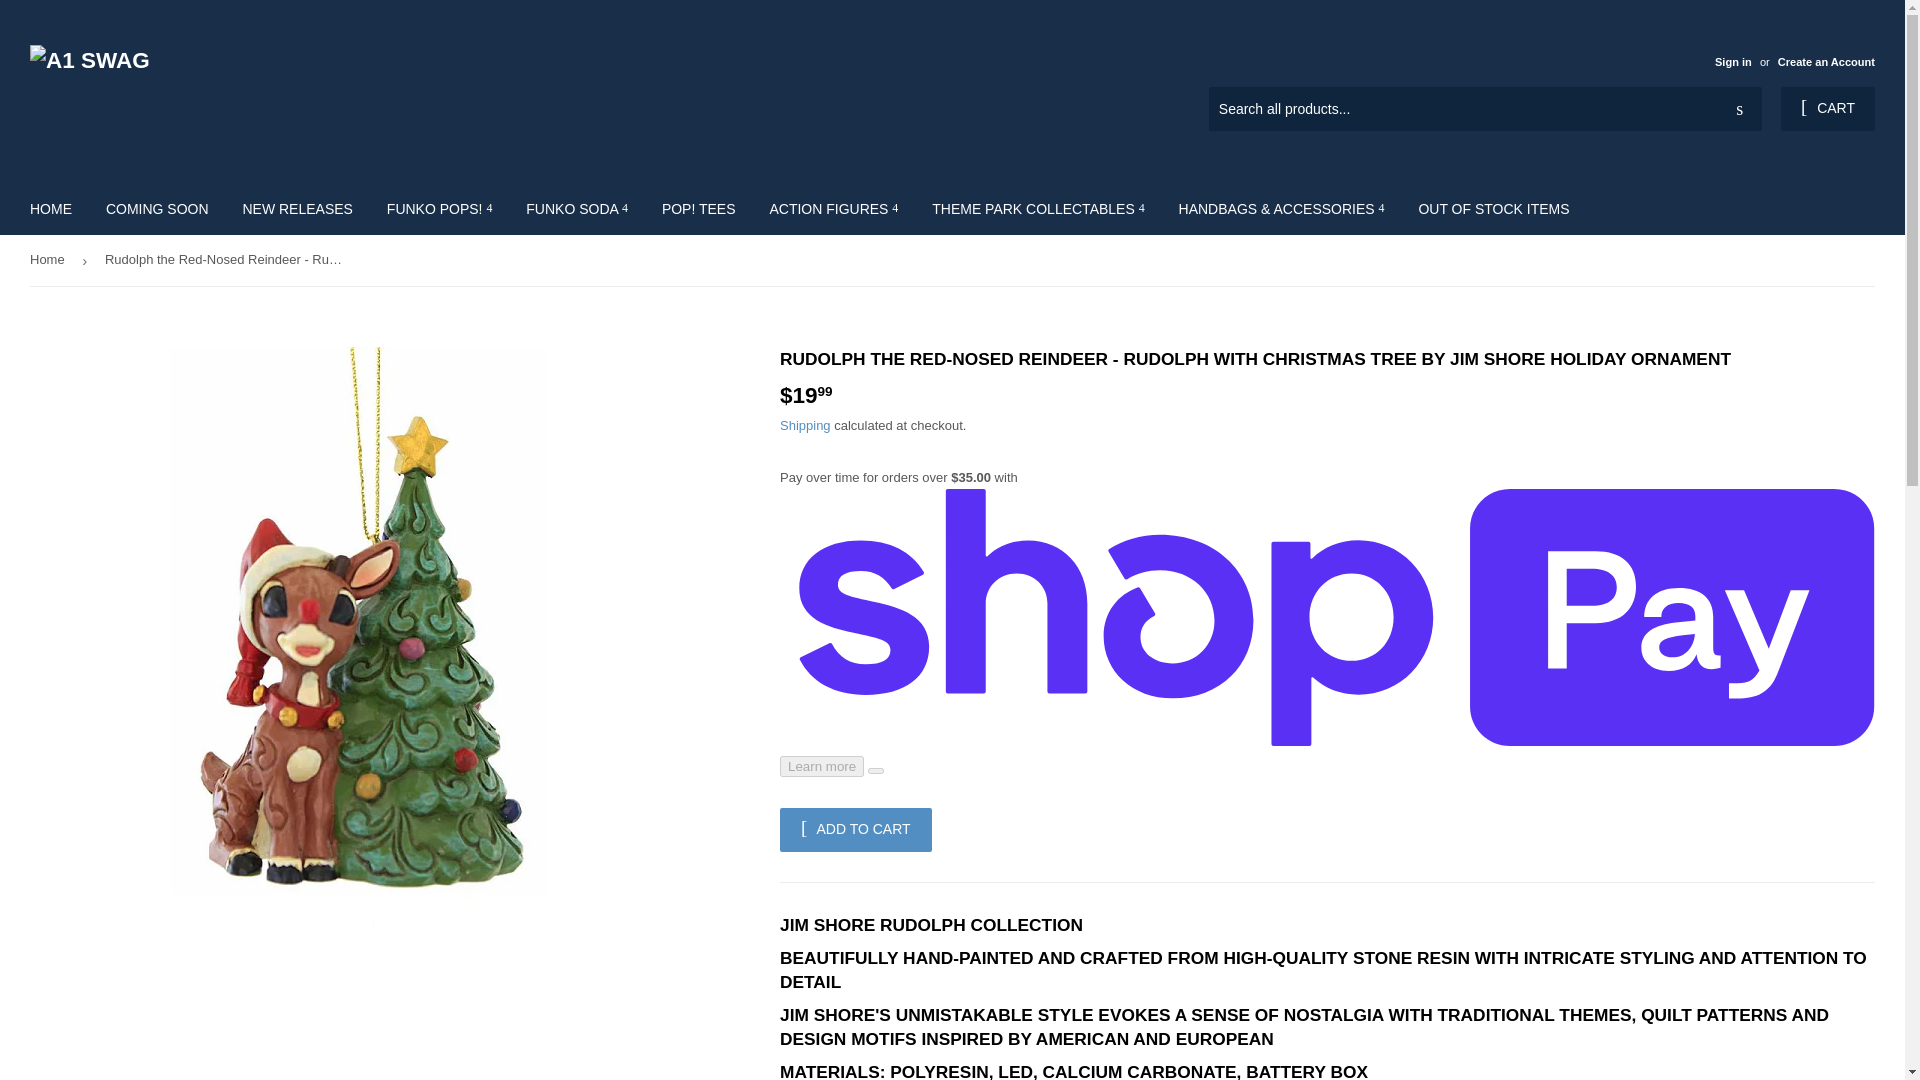 This screenshot has height=1080, width=1920. What do you see at coordinates (1828, 108) in the screenshot?
I see `CART` at bounding box center [1828, 108].